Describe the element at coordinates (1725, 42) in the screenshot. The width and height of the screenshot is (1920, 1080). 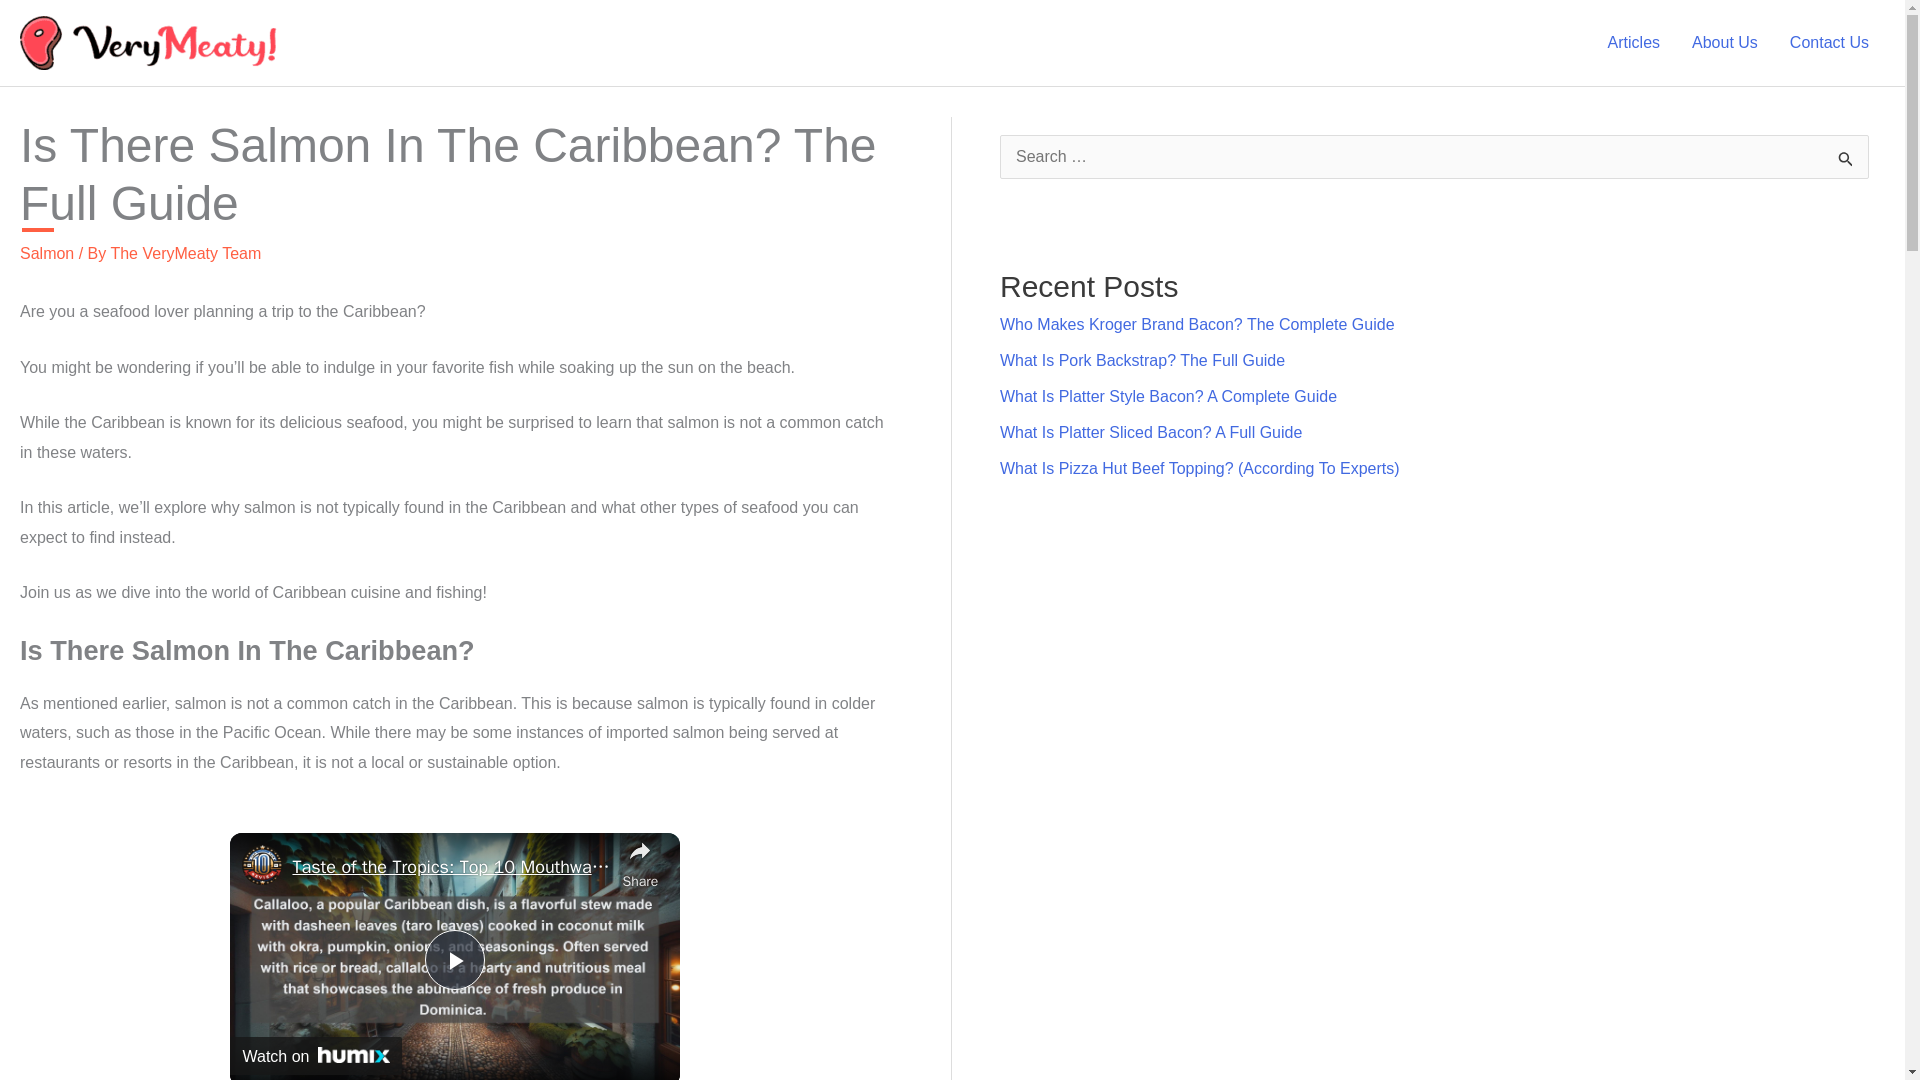
I see `About Us` at that location.